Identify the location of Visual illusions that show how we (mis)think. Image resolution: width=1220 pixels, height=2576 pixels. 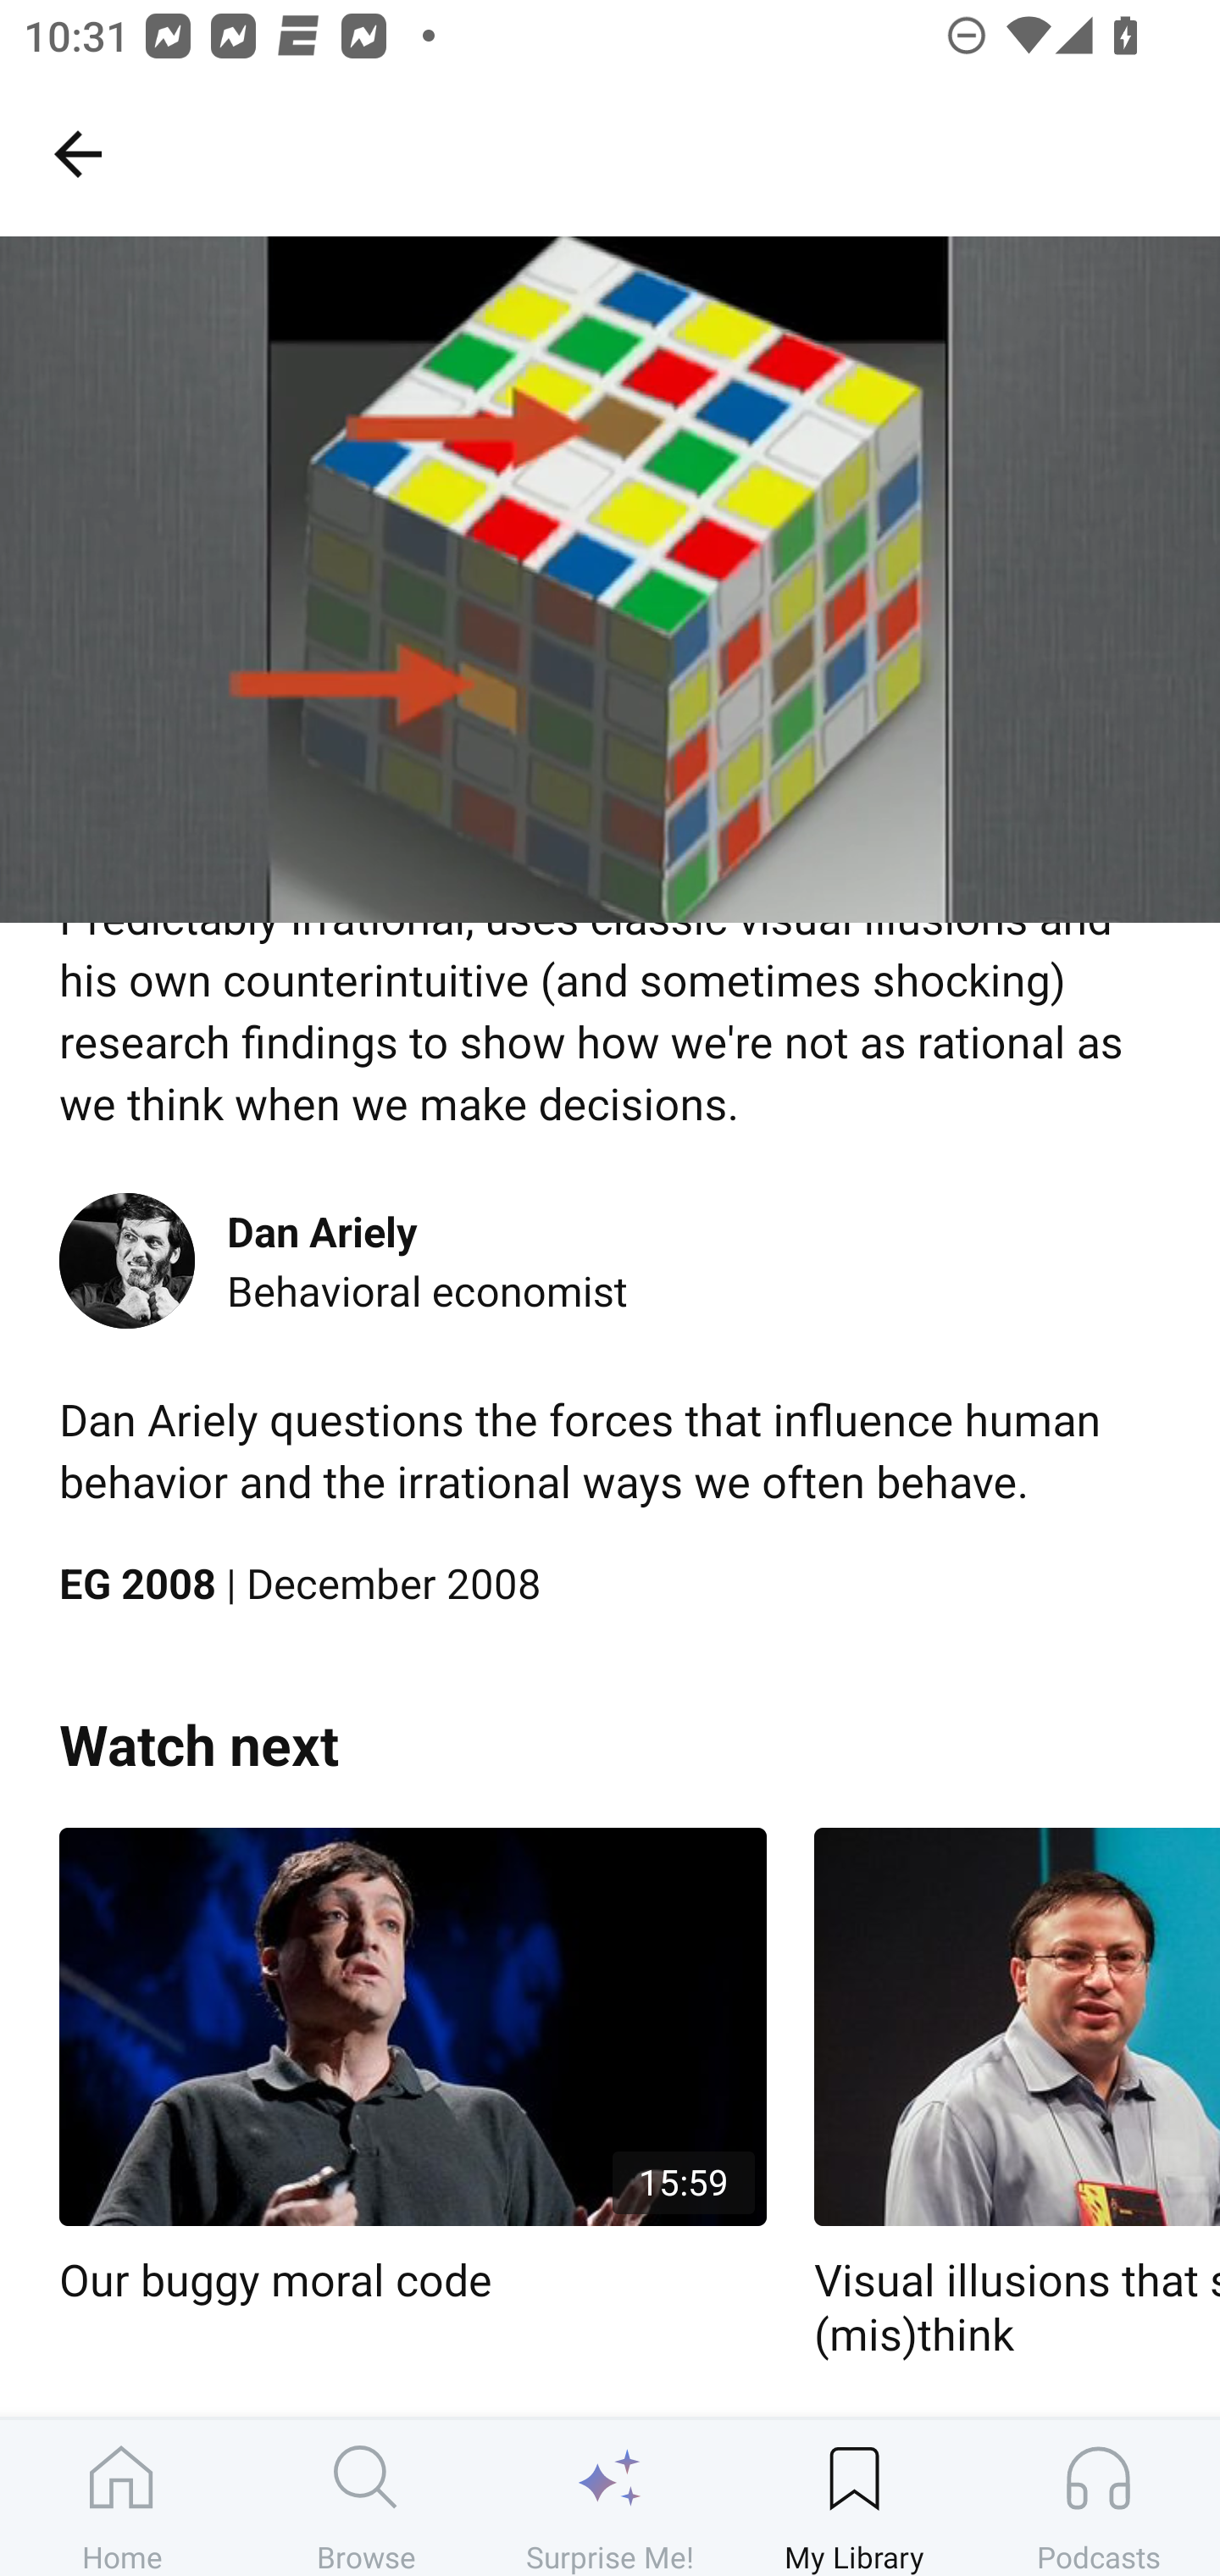
(1017, 2095).